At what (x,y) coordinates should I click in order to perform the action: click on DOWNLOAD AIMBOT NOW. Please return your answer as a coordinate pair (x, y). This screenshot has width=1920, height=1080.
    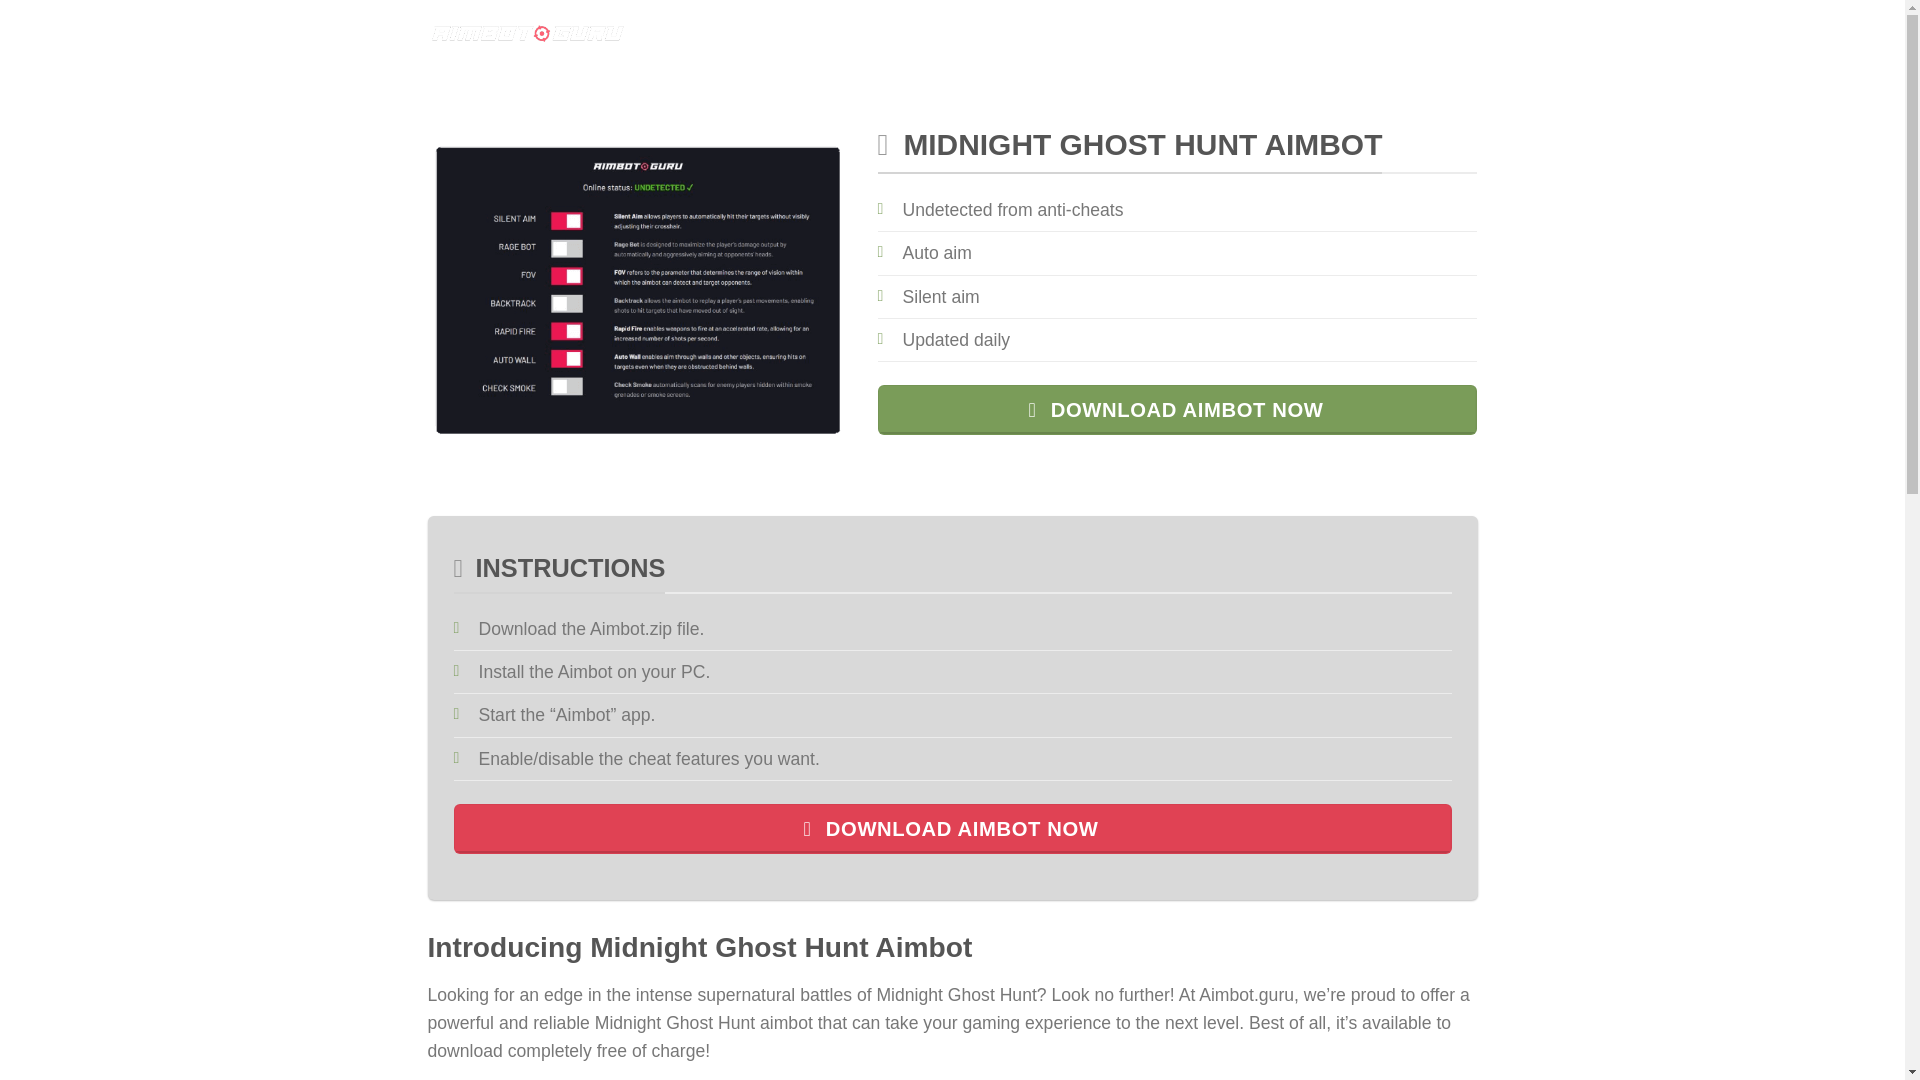
    Looking at the image, I should click on (952, 829).